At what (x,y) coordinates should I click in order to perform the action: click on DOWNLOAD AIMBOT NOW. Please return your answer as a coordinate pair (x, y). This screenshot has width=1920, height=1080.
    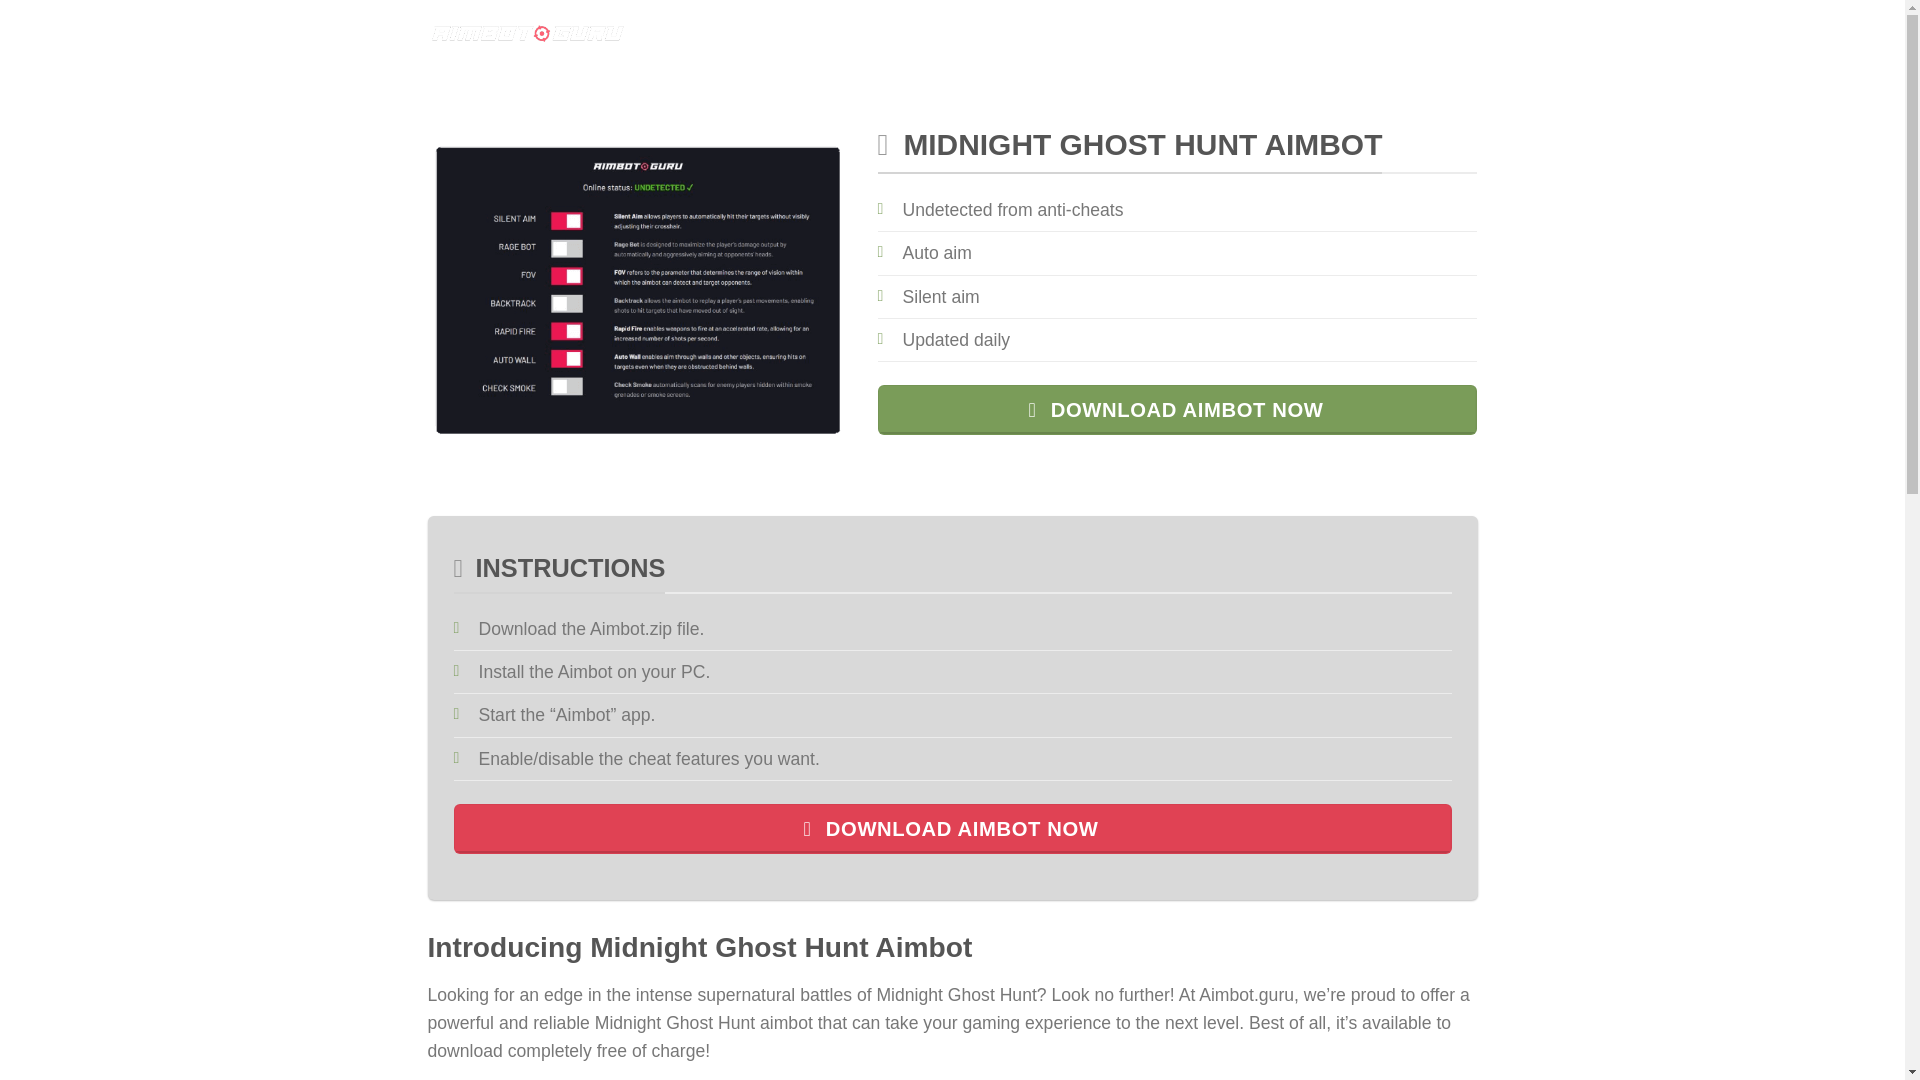
    Looking at the image, I should click on (952, 829).